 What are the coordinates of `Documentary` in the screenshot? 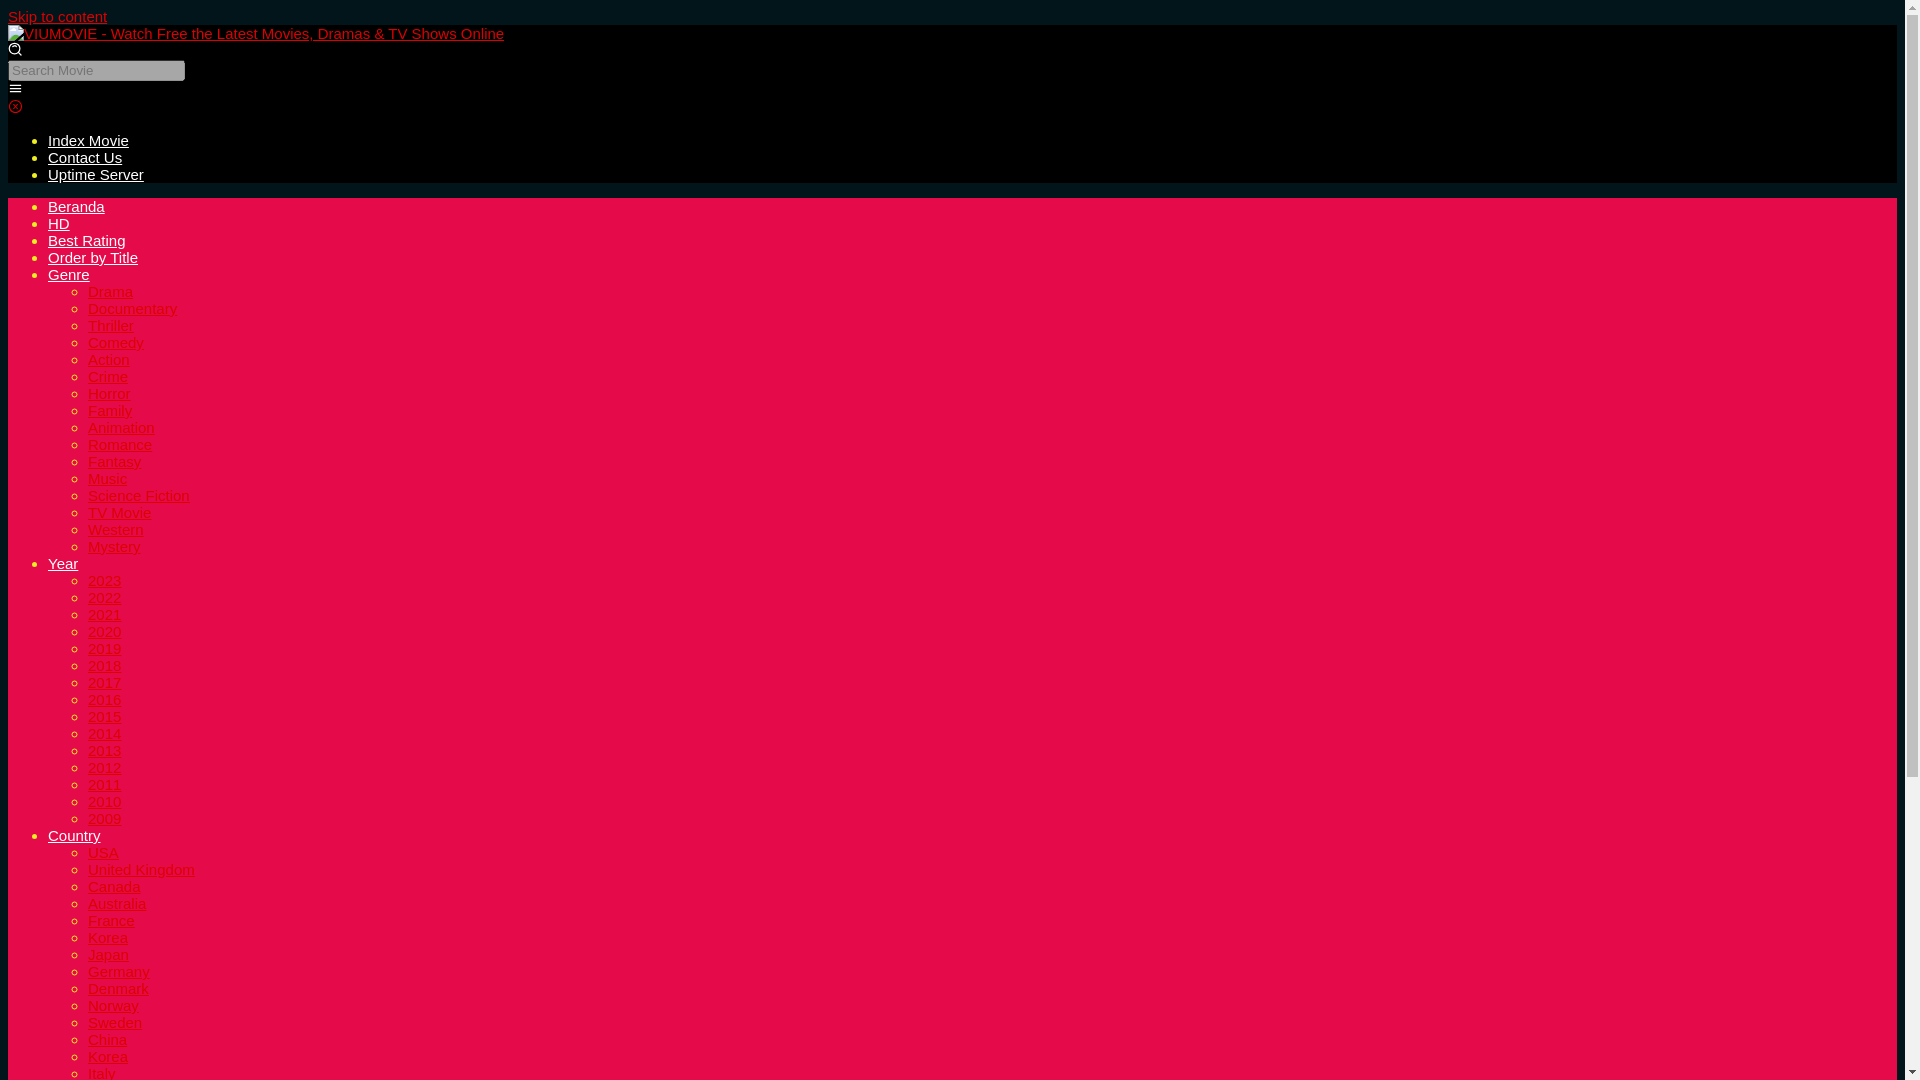 It's located at (132, 308).